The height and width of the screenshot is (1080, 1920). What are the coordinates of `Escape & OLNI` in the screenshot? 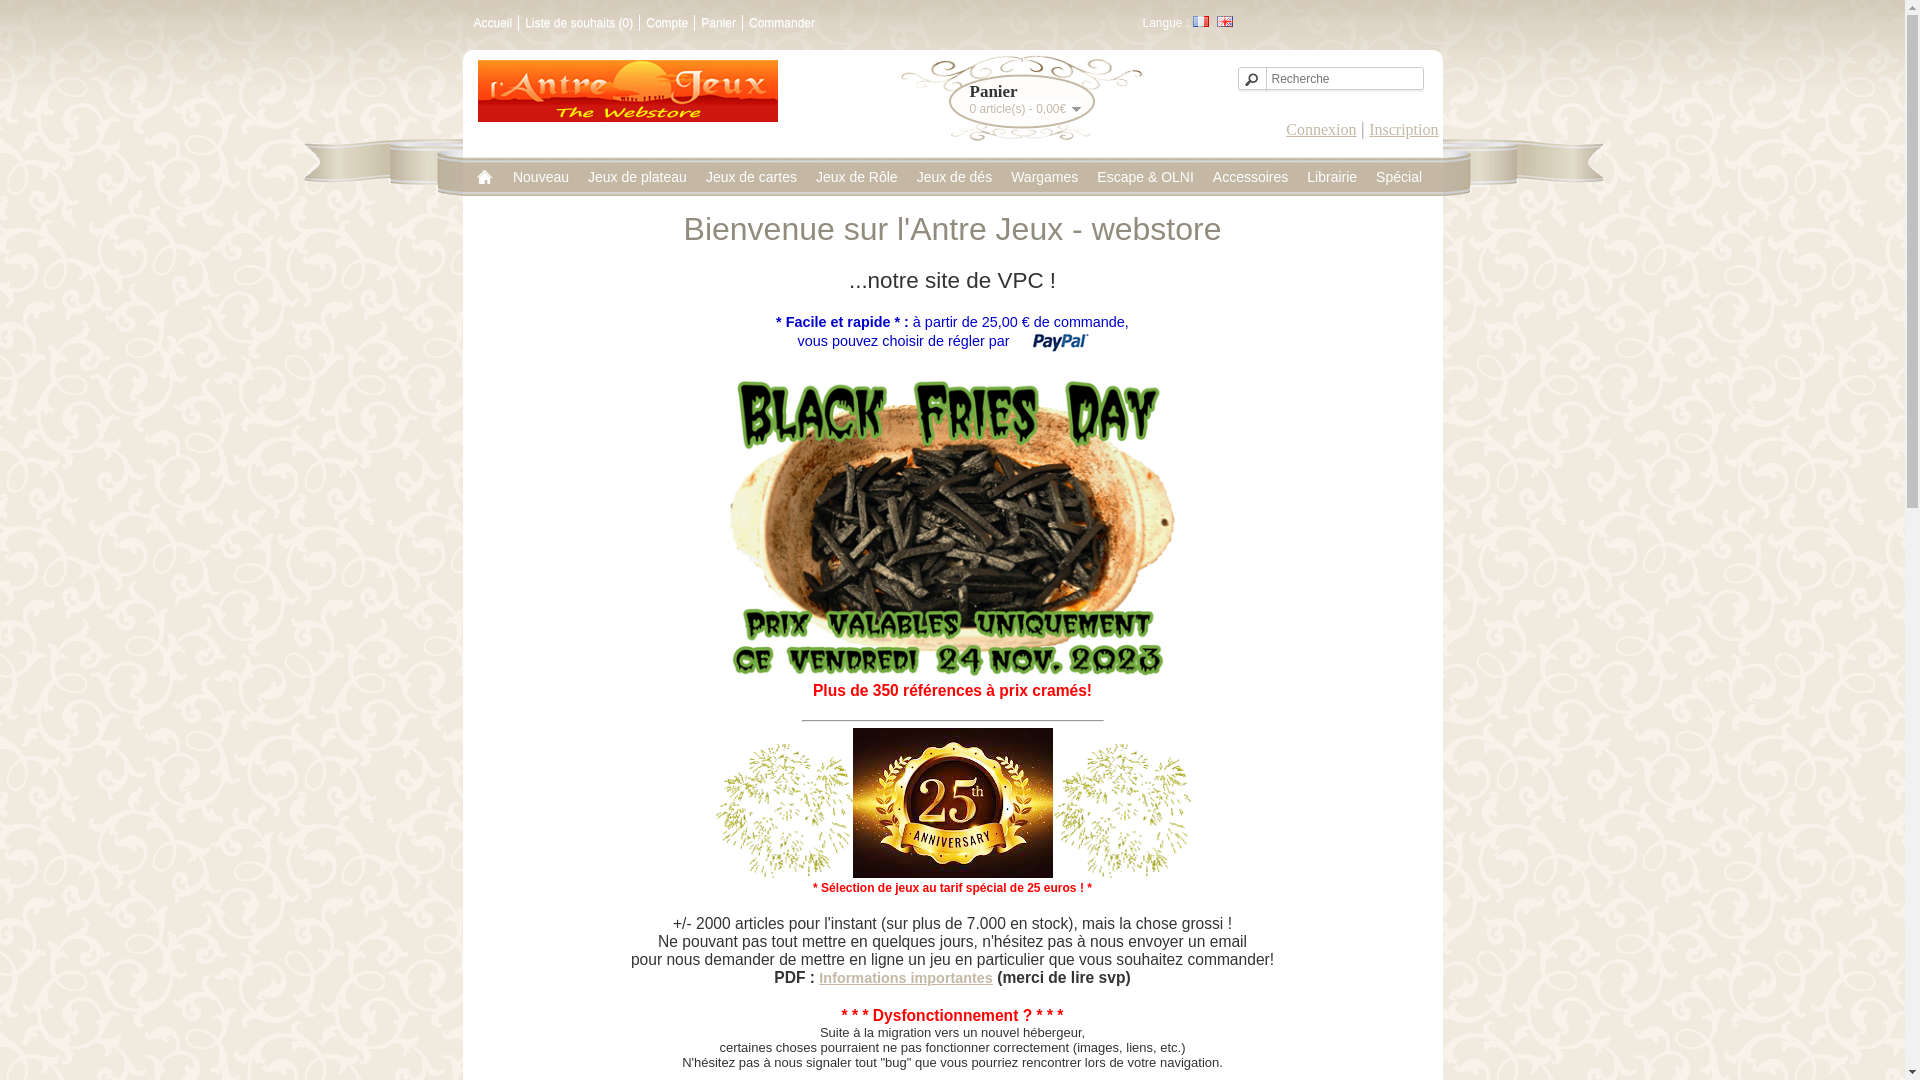 It's located at (1146, 177).